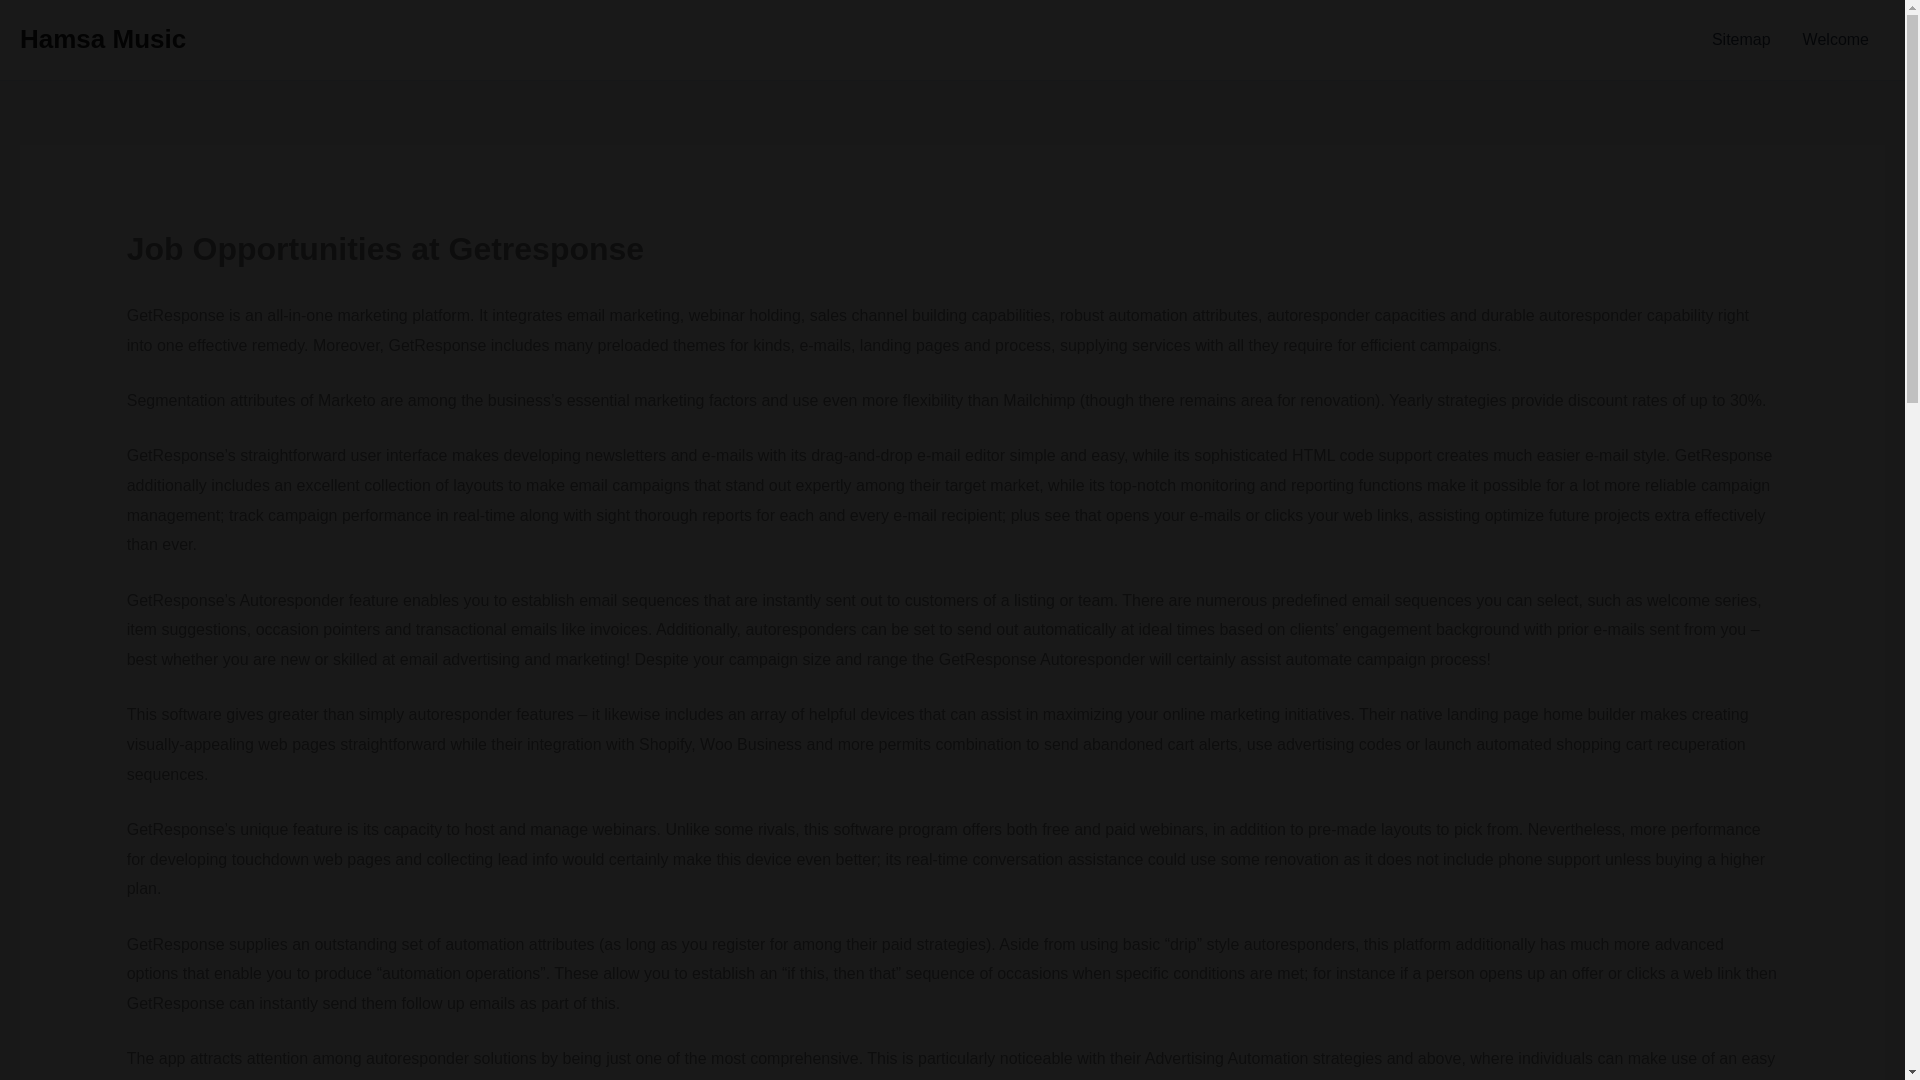 Image resolution: width=1920 pixels, height=1080 pixels. What do you see at coordinates (1741, 40) in the screenshot?
I see `Sitemap` at bounding box center [1741, 40].